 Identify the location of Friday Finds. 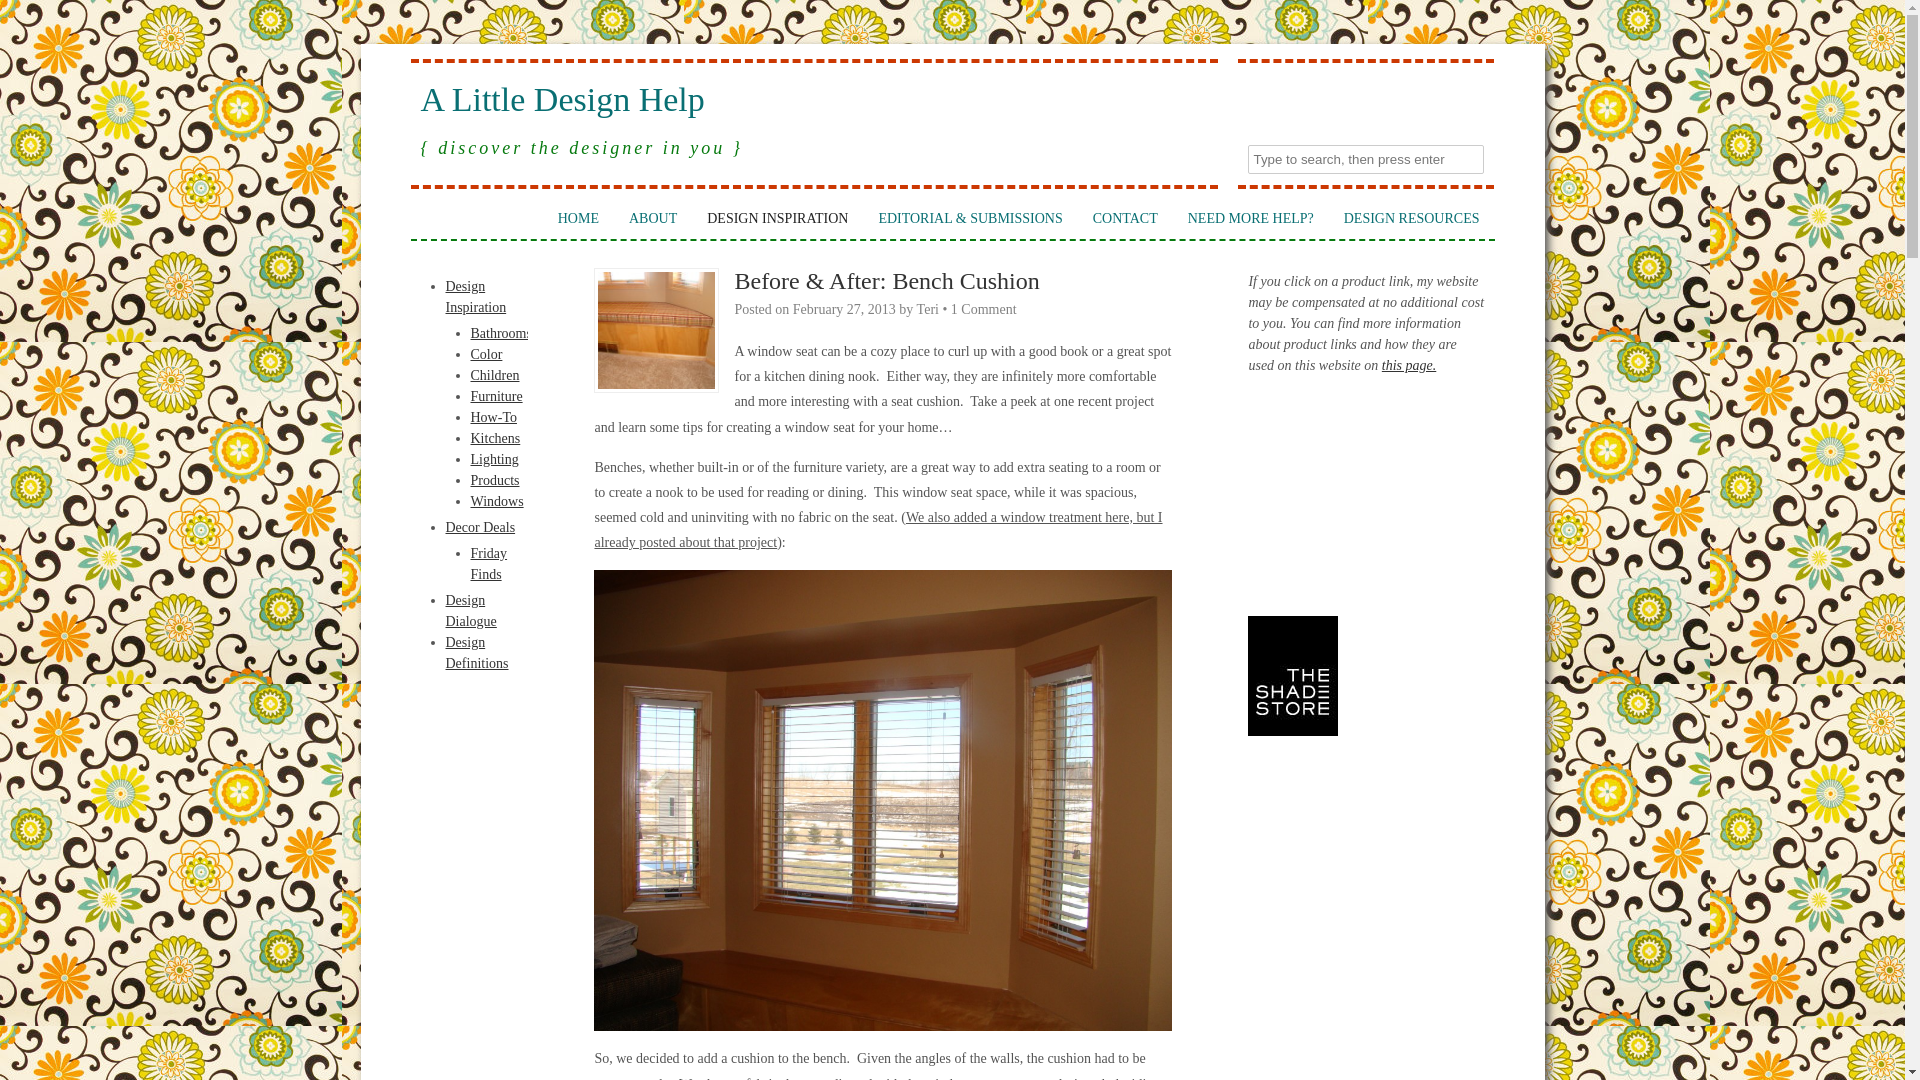
(488, 564).